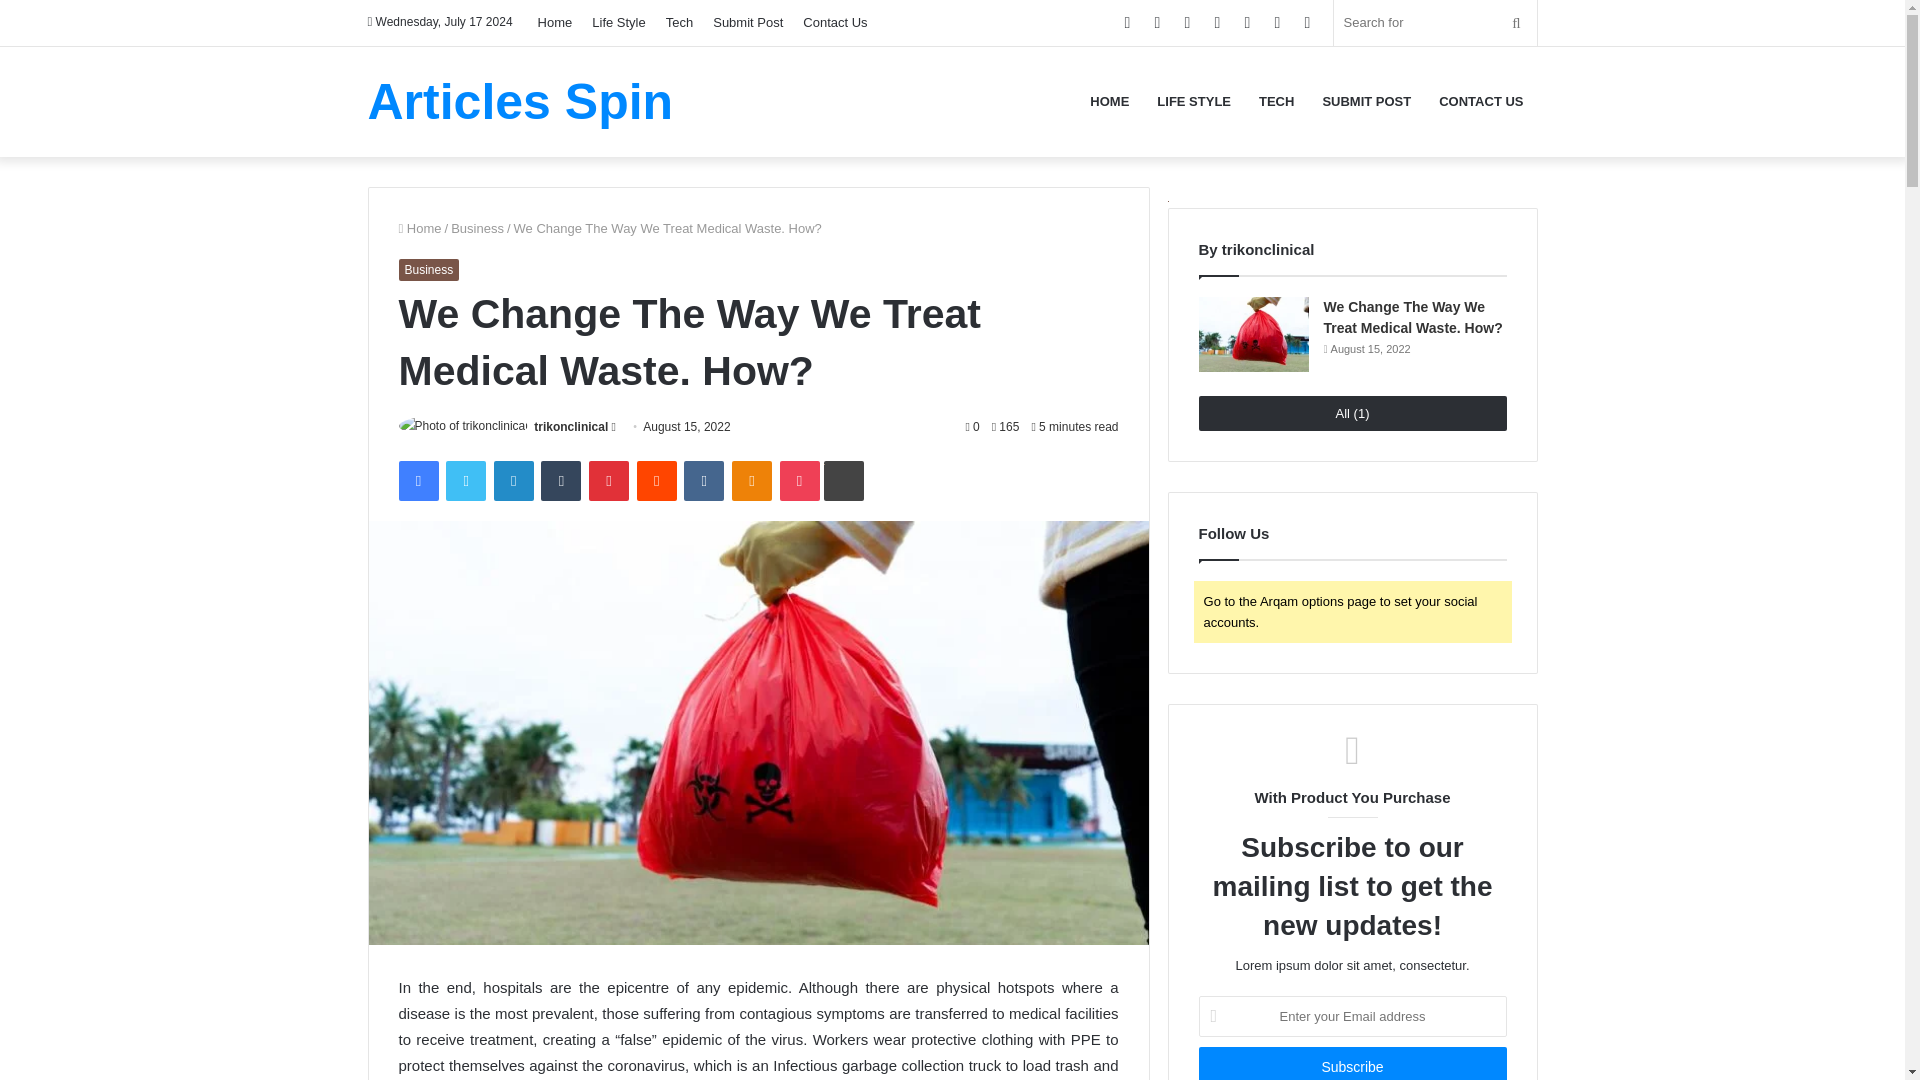  I want to click on Articles Spin, so click(520, 100).